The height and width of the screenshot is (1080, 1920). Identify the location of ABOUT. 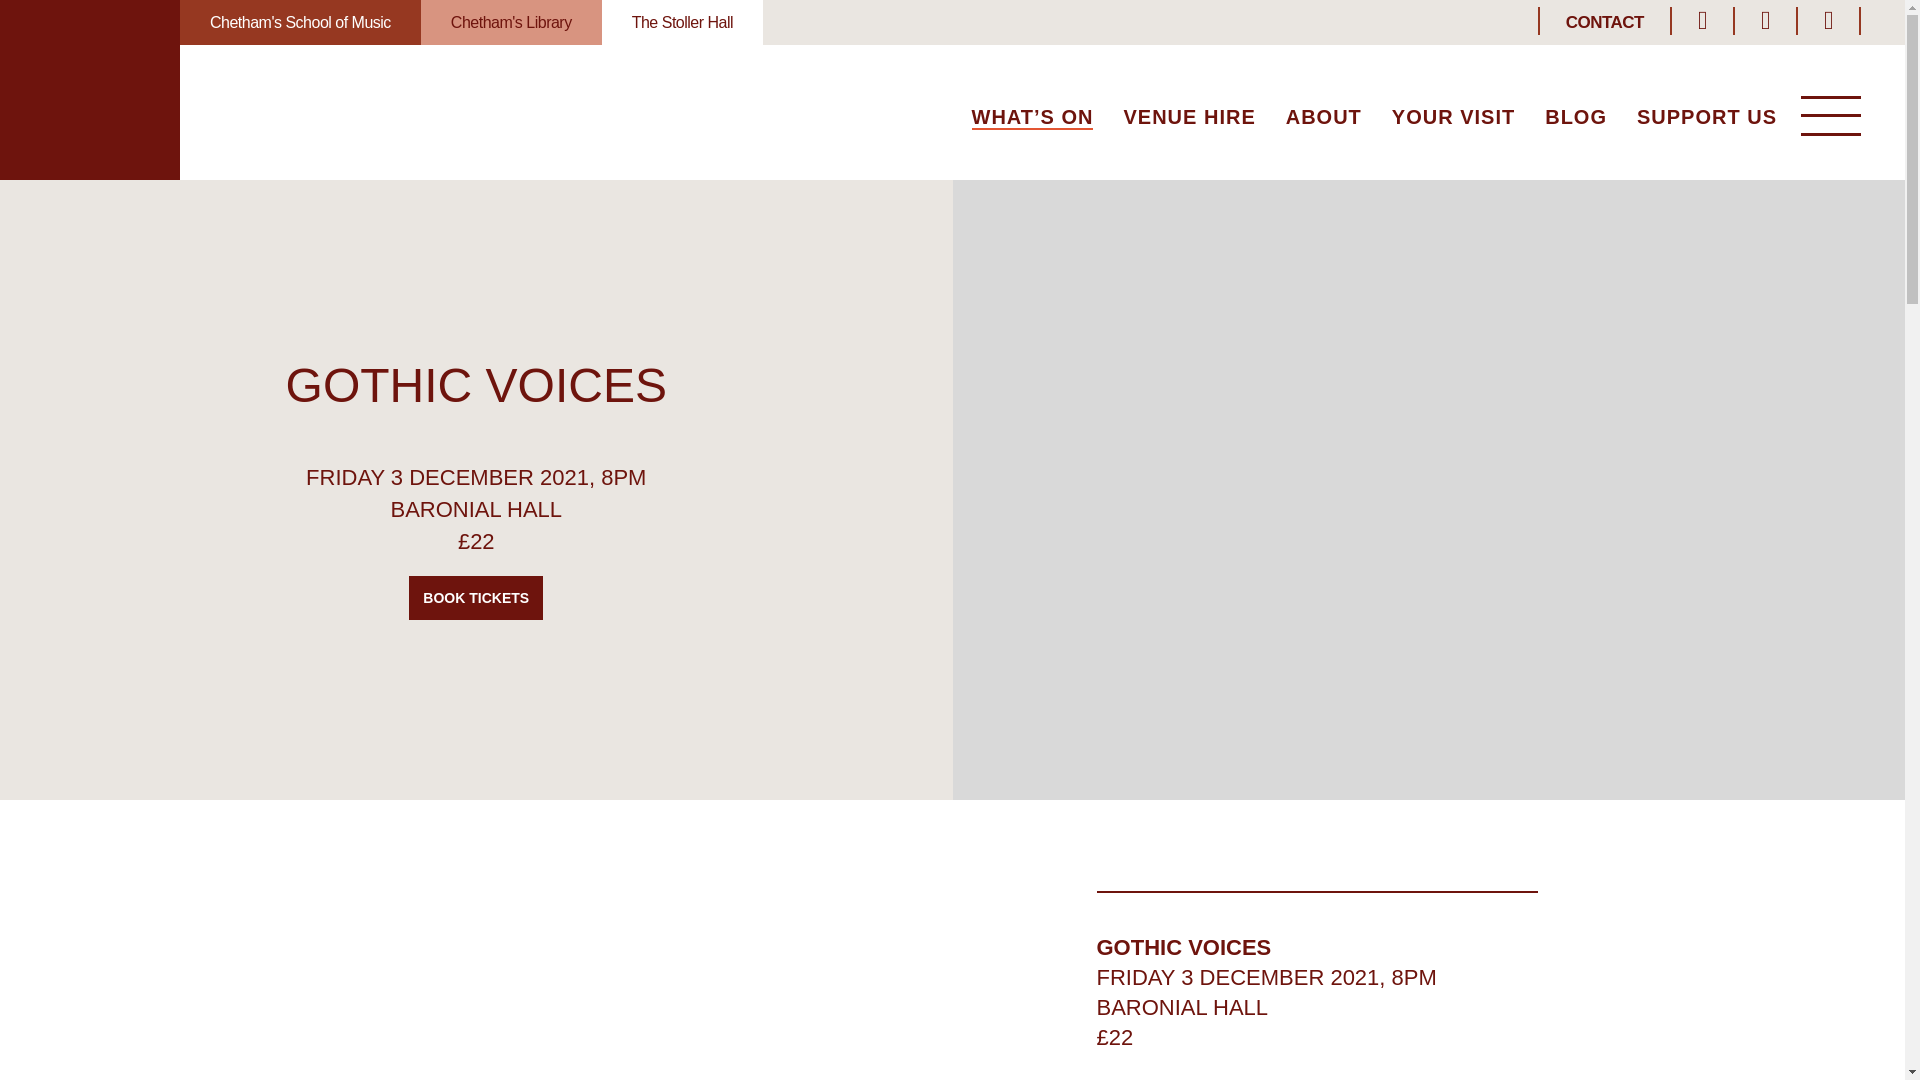
(1324, 119).